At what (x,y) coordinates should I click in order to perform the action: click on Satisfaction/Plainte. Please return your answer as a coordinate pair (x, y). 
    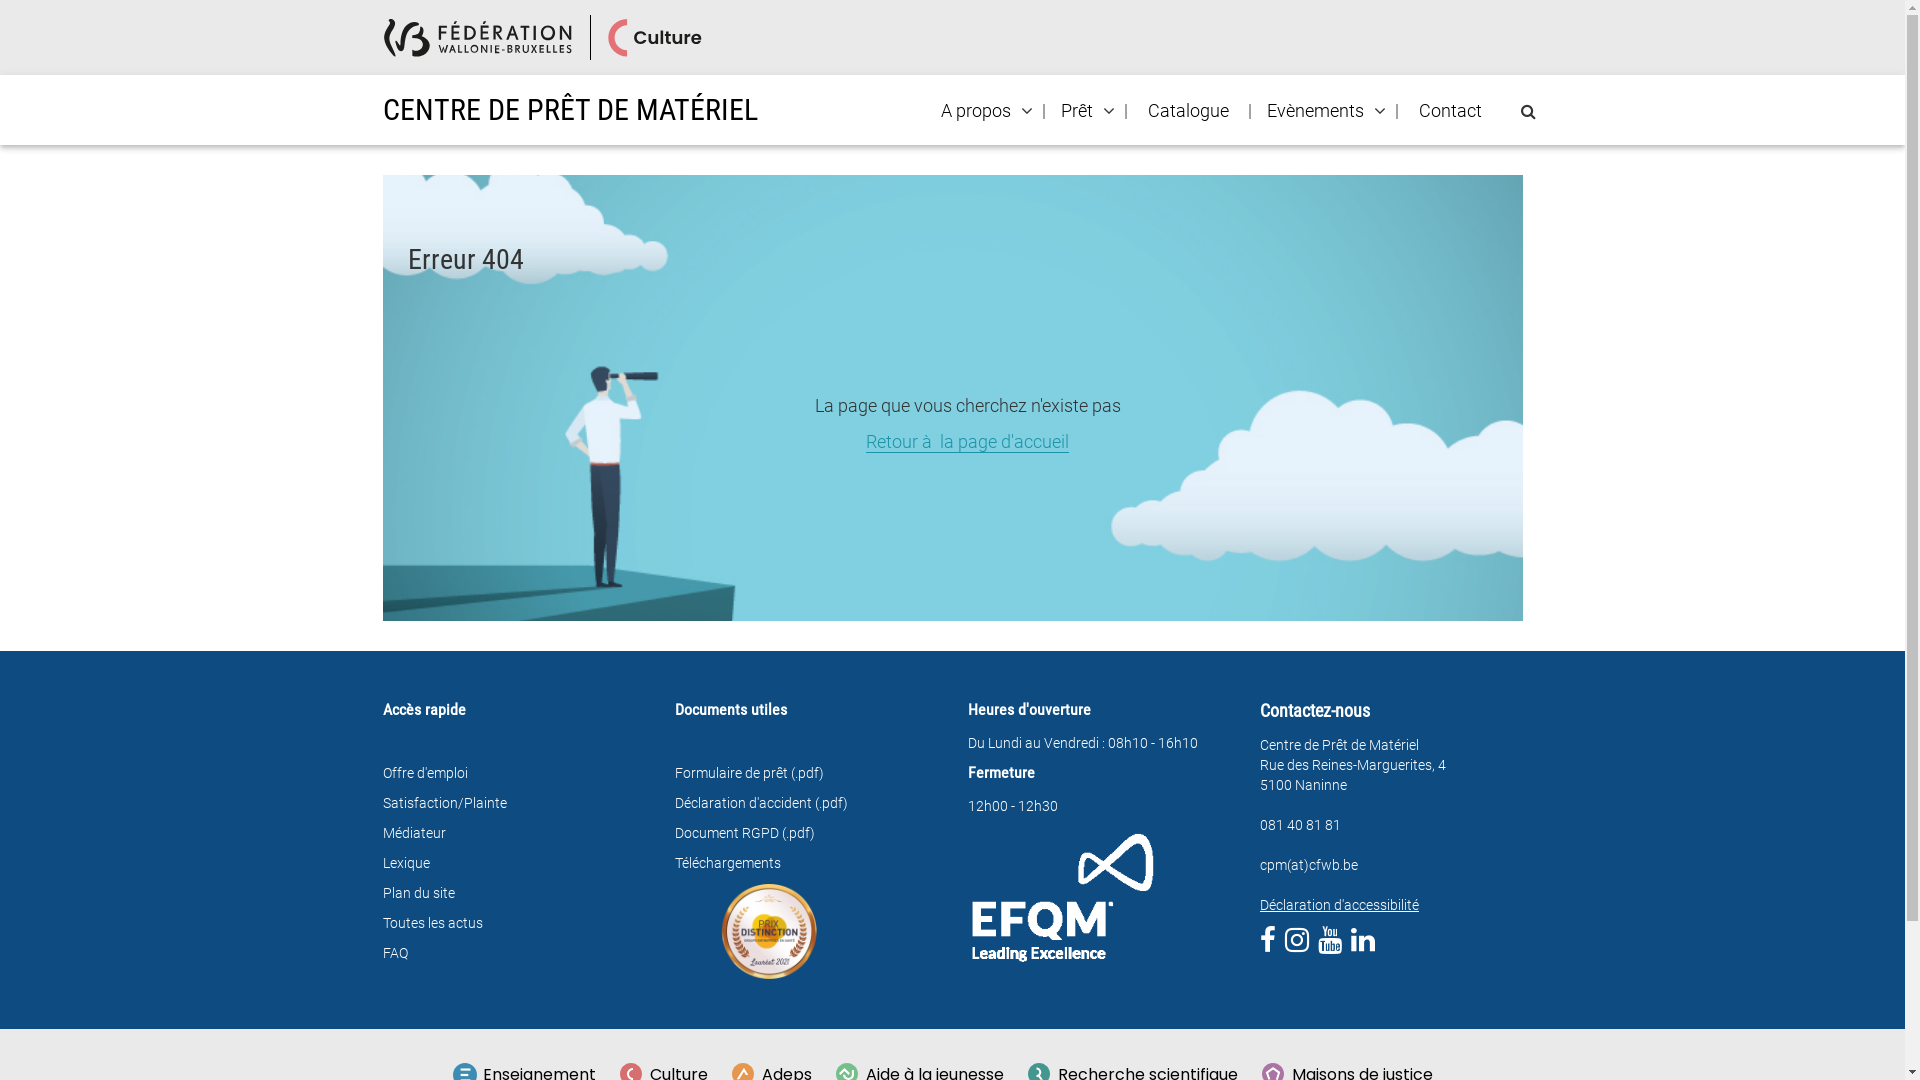
    Looking at the image, I should click on (444, 803).